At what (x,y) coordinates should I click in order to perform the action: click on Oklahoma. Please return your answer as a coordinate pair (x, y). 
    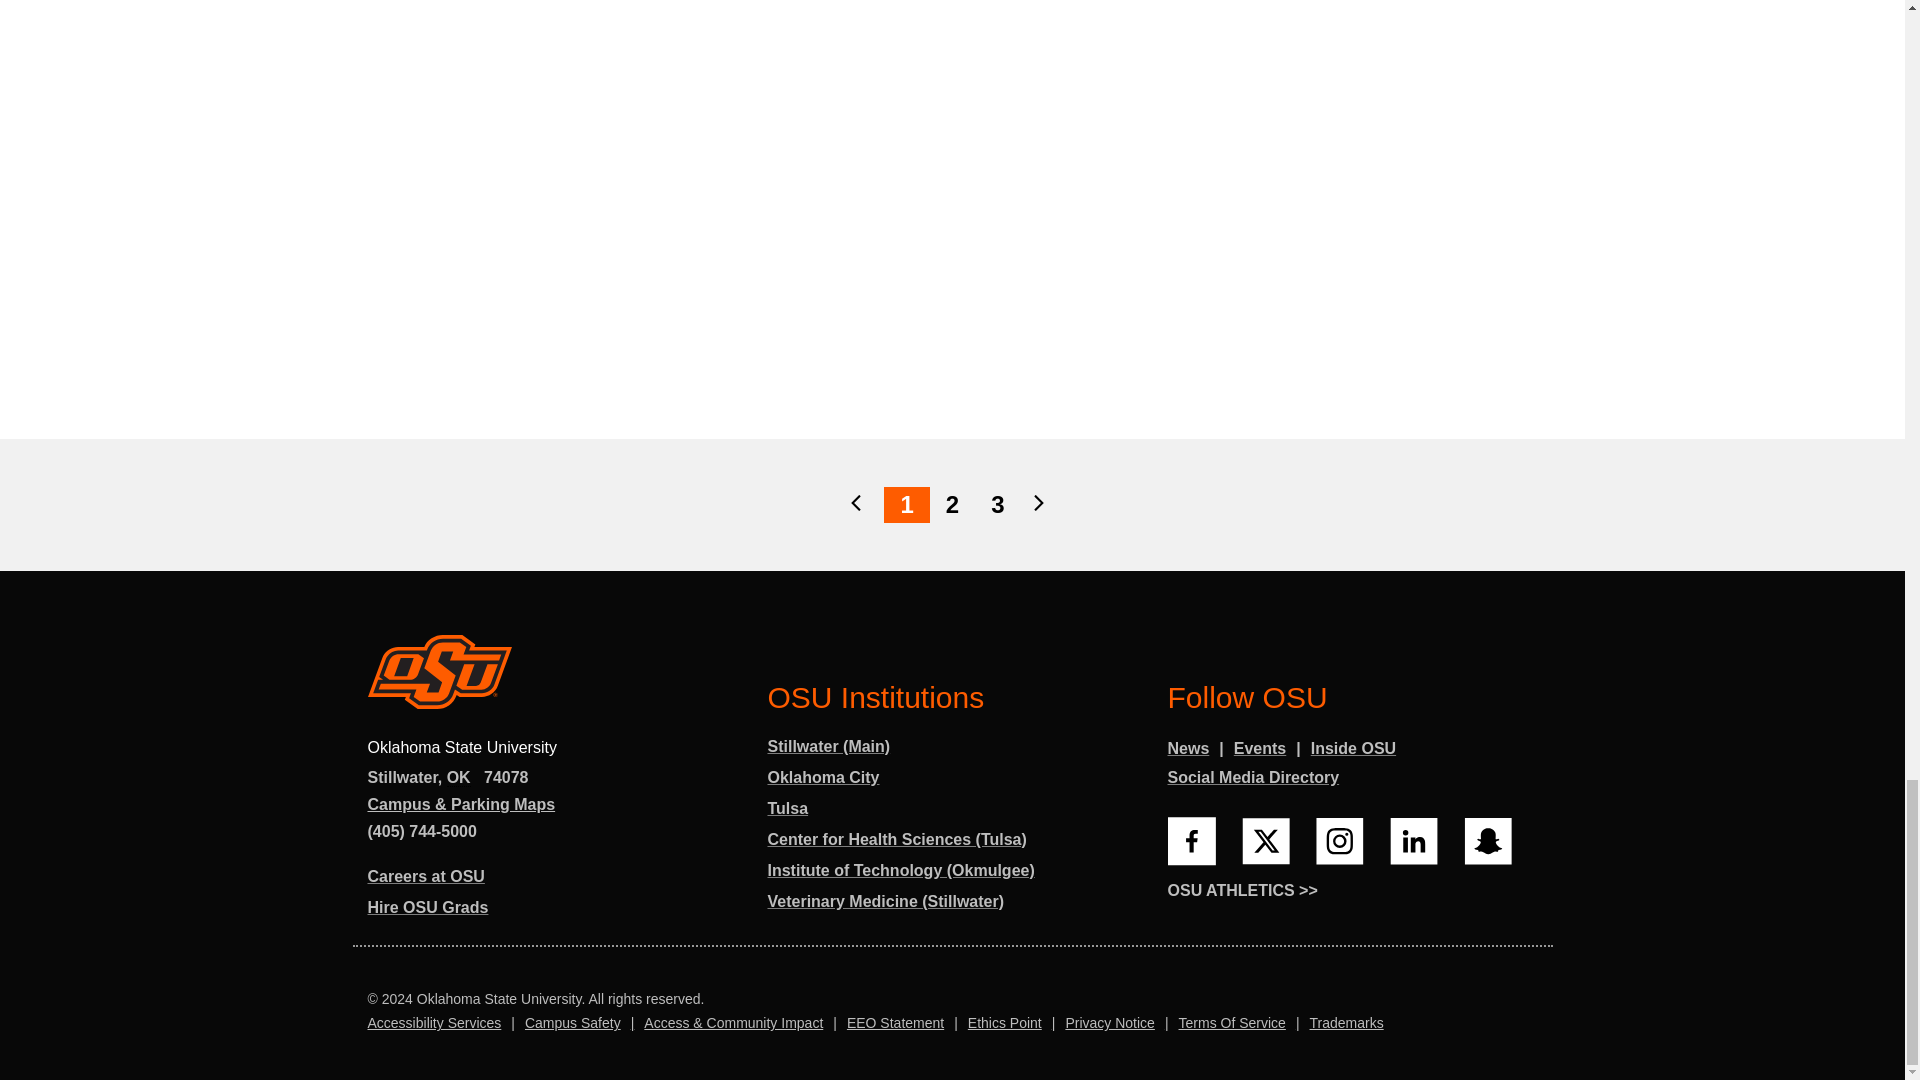
    Looking at the image, I should click on (458, 778).